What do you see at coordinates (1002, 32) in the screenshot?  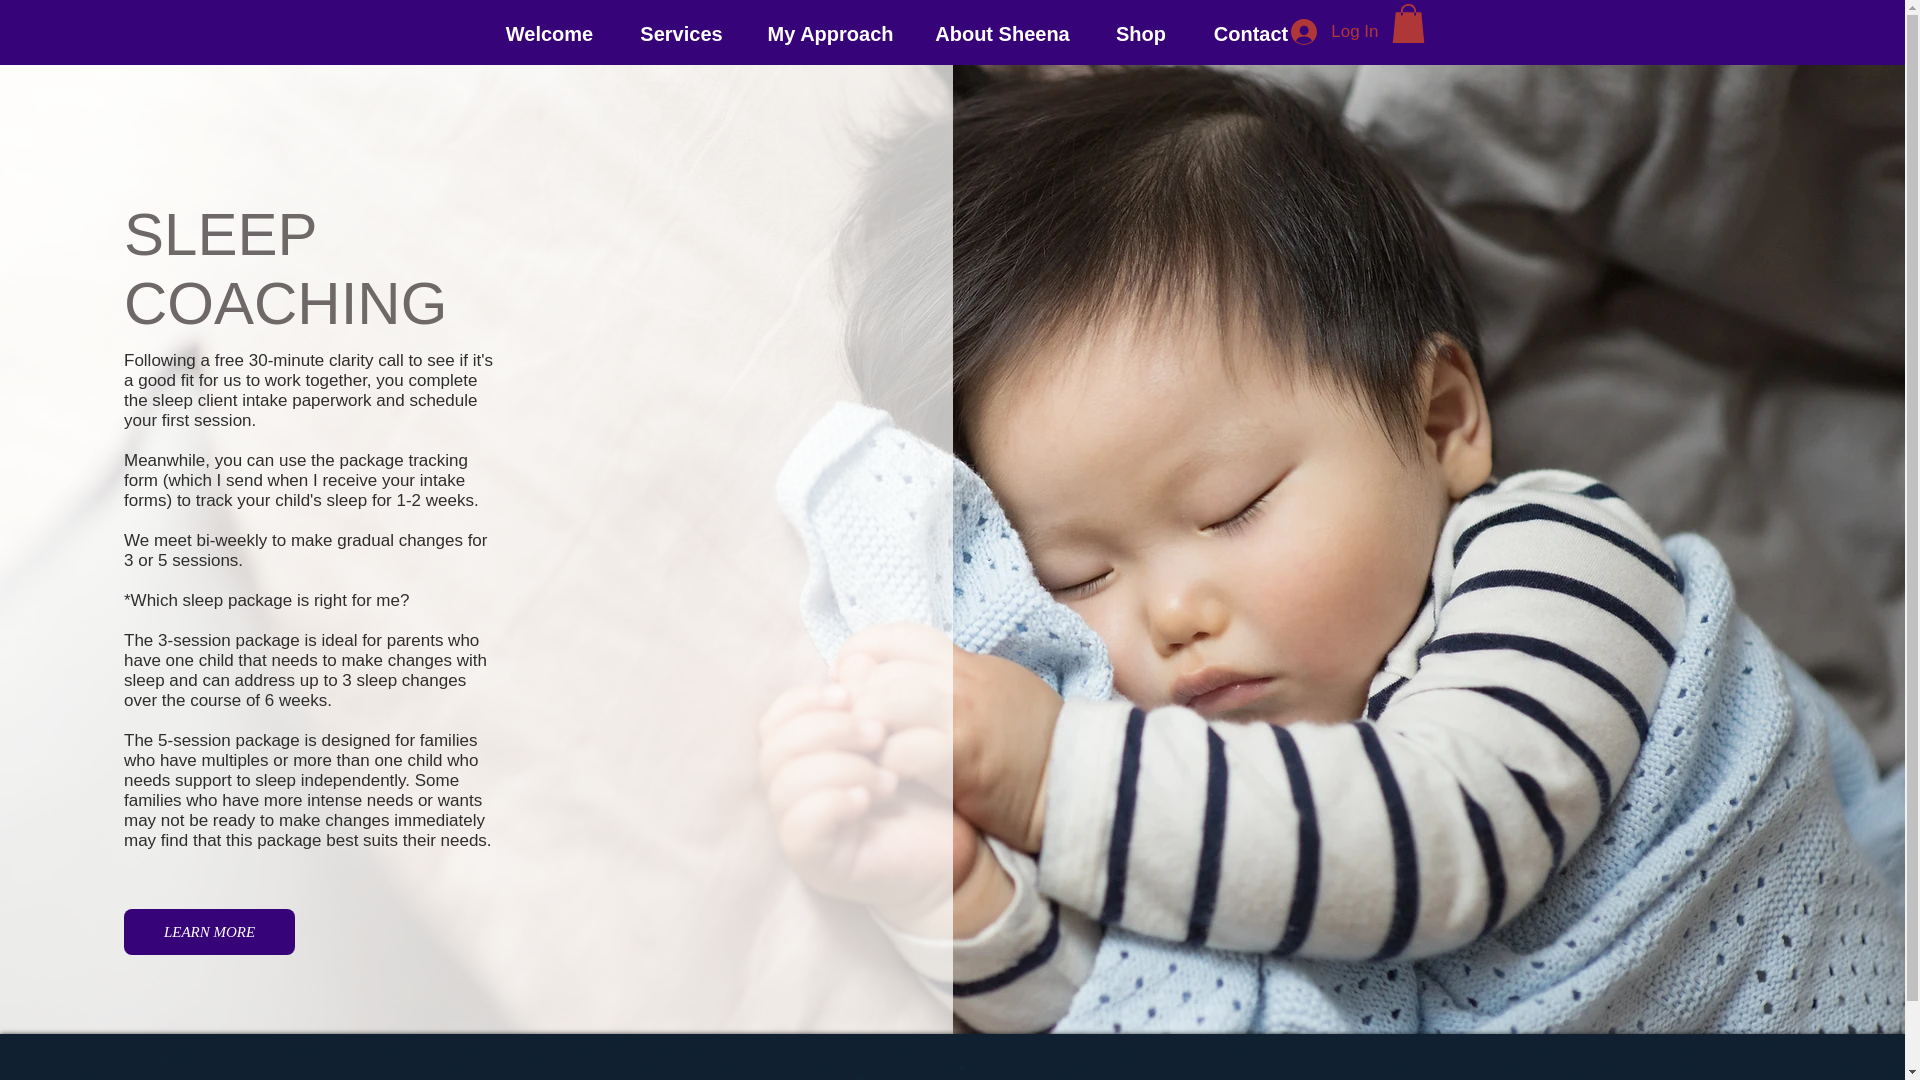 I see `About Sheena` at bounding box center [1002, 32].